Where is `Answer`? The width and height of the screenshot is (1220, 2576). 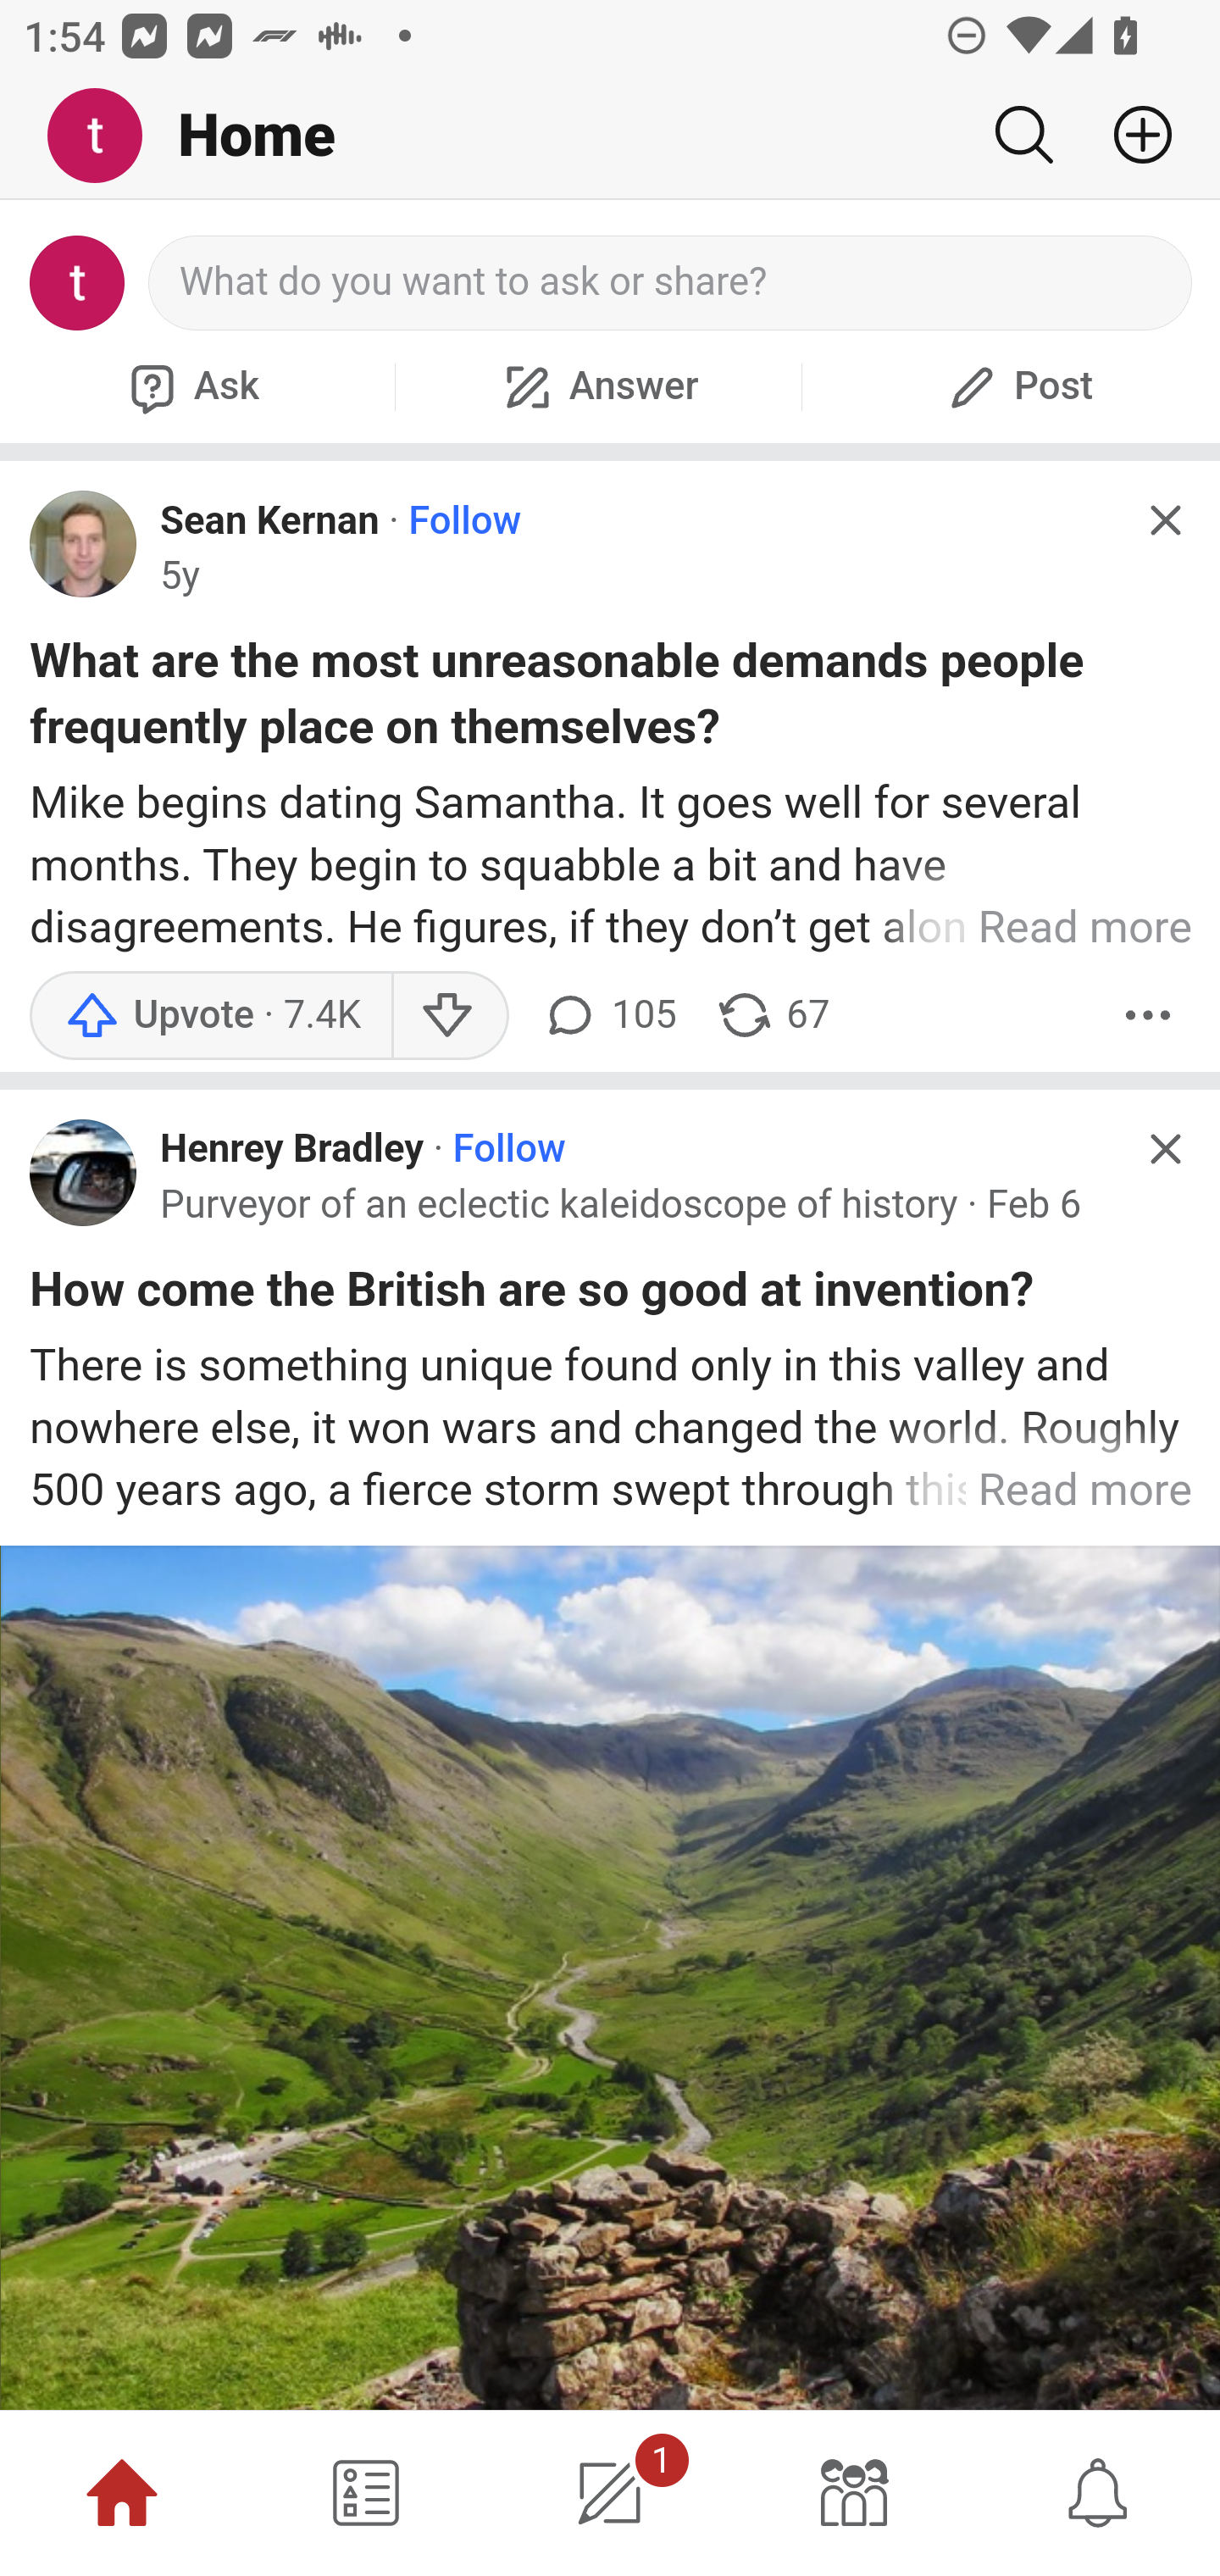
Answer is located at coordinates (598, 386).